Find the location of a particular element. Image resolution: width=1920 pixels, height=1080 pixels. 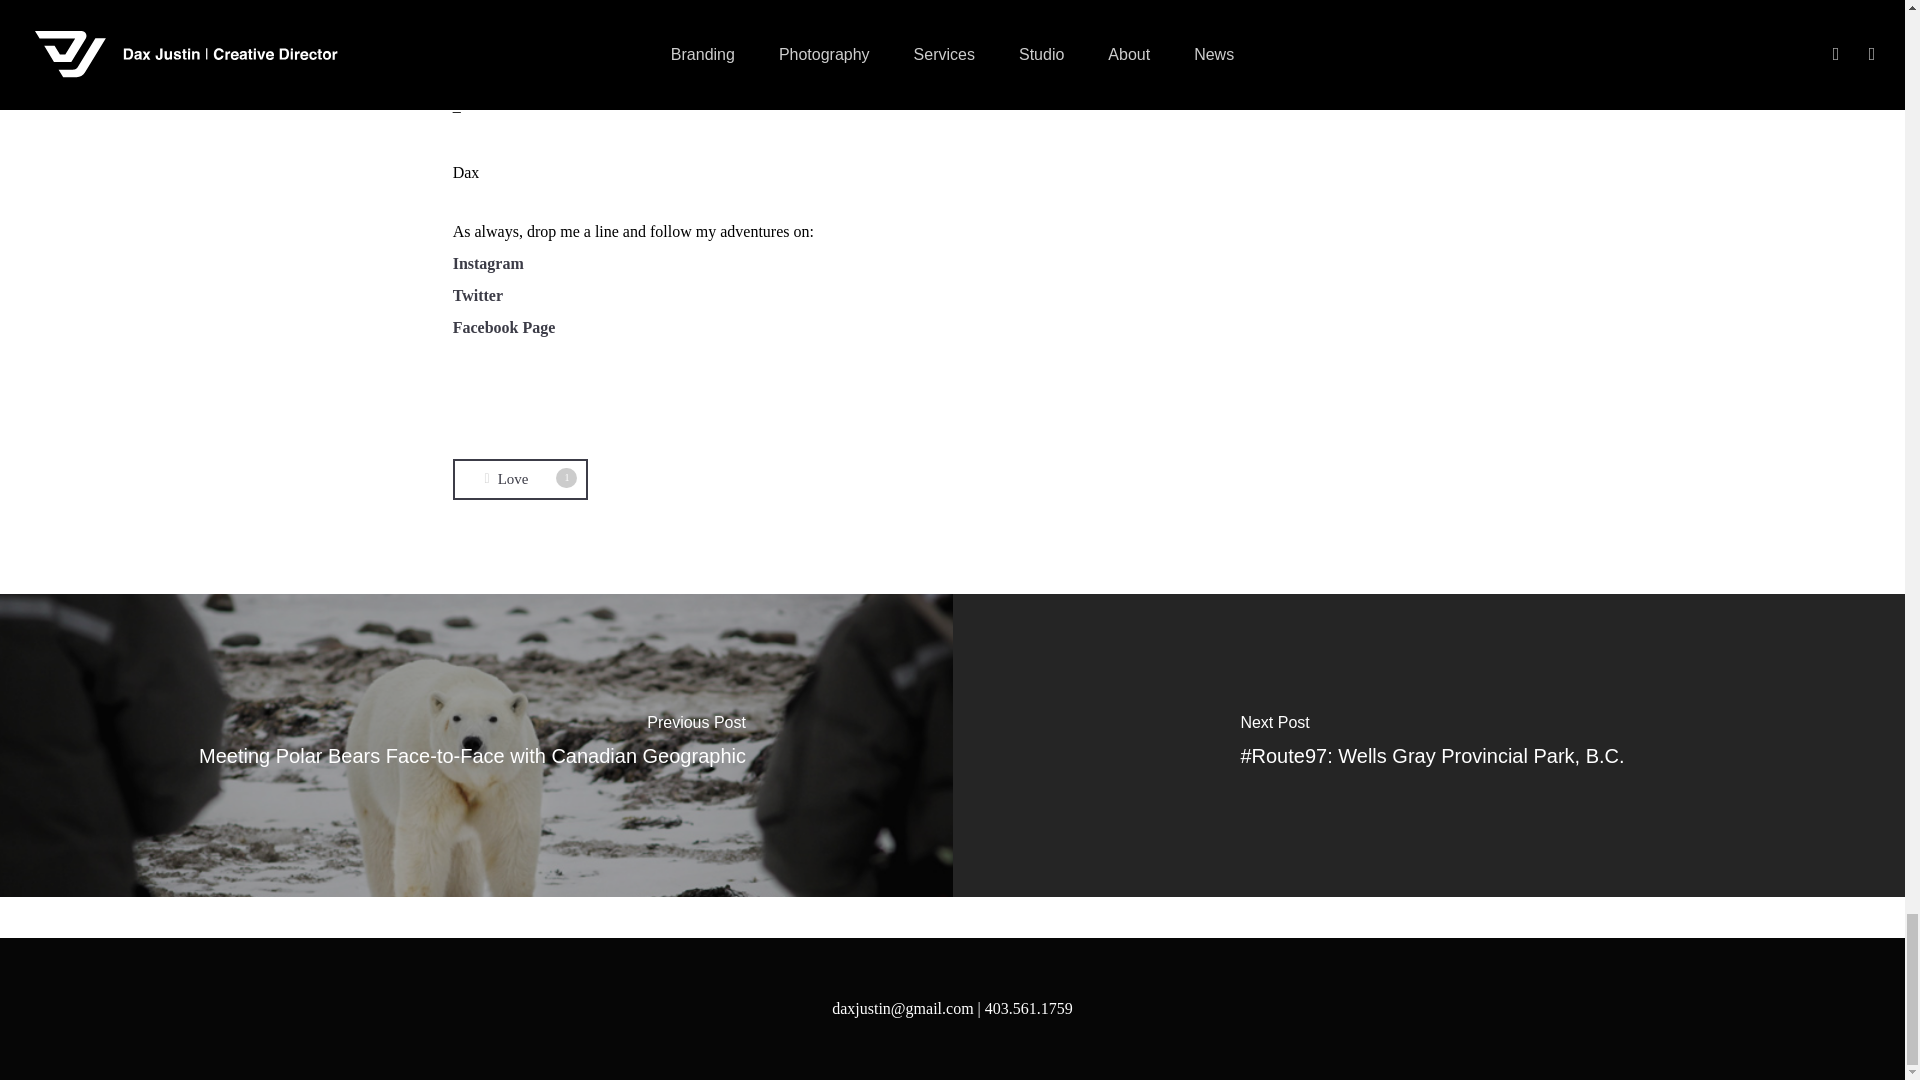

Facebook Page is located at coordinates (488, 263).